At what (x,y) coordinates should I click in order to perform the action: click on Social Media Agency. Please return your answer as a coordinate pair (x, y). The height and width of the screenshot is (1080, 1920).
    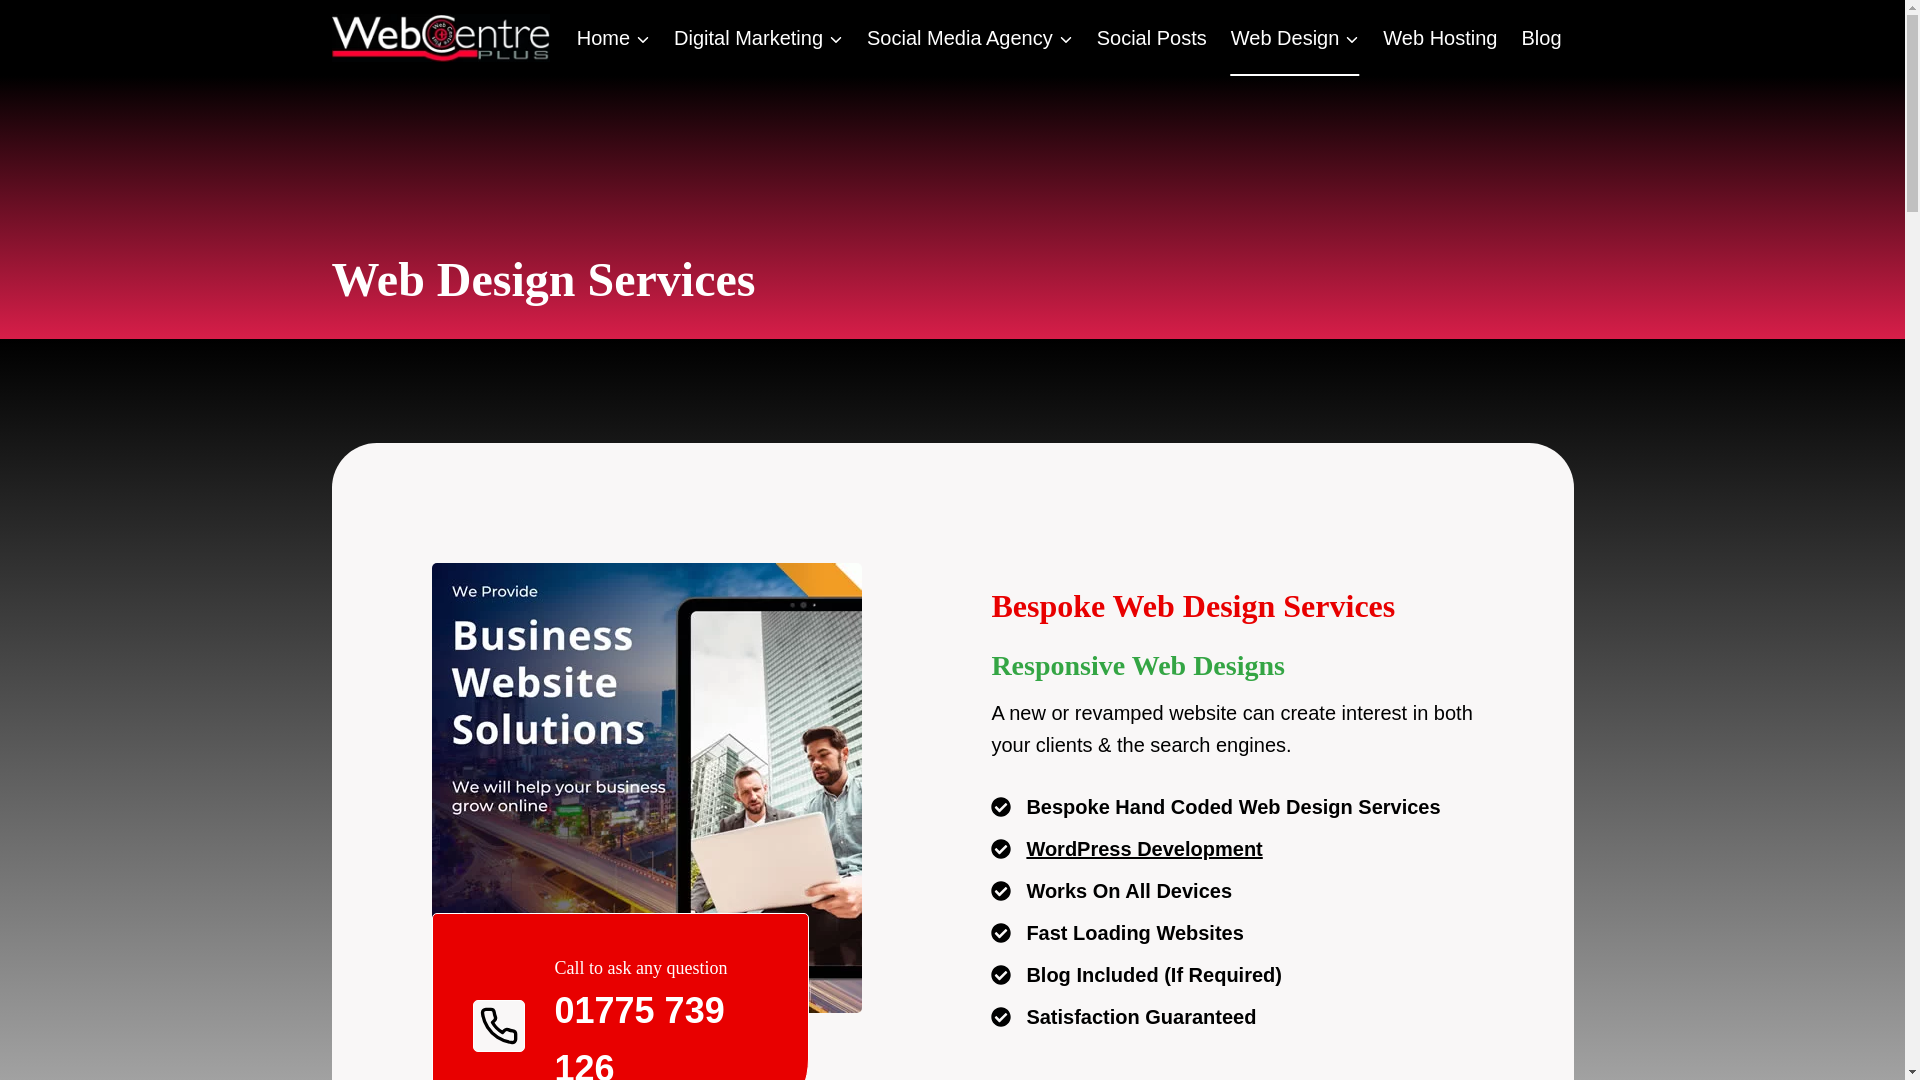
    Looking at the image, I should click on (969, 38).